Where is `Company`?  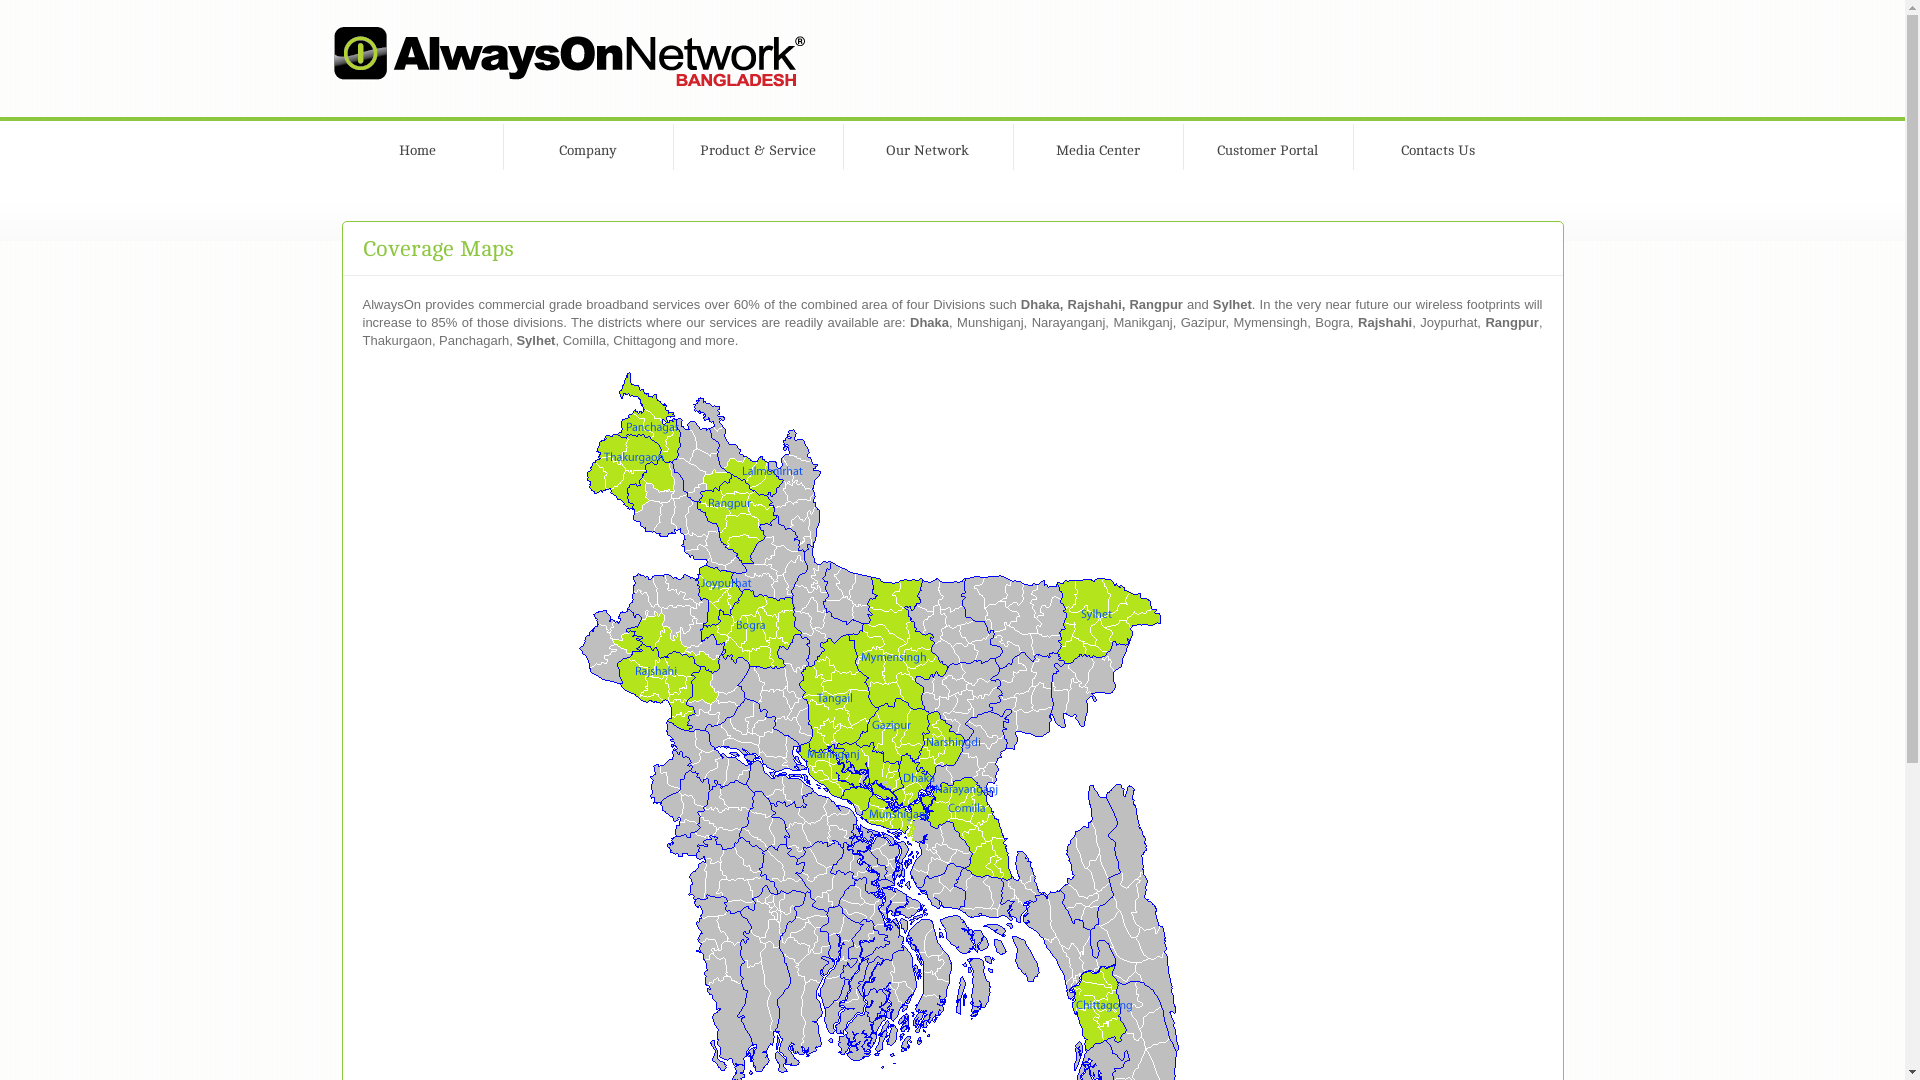 Company is located at coordinates (587, 147).